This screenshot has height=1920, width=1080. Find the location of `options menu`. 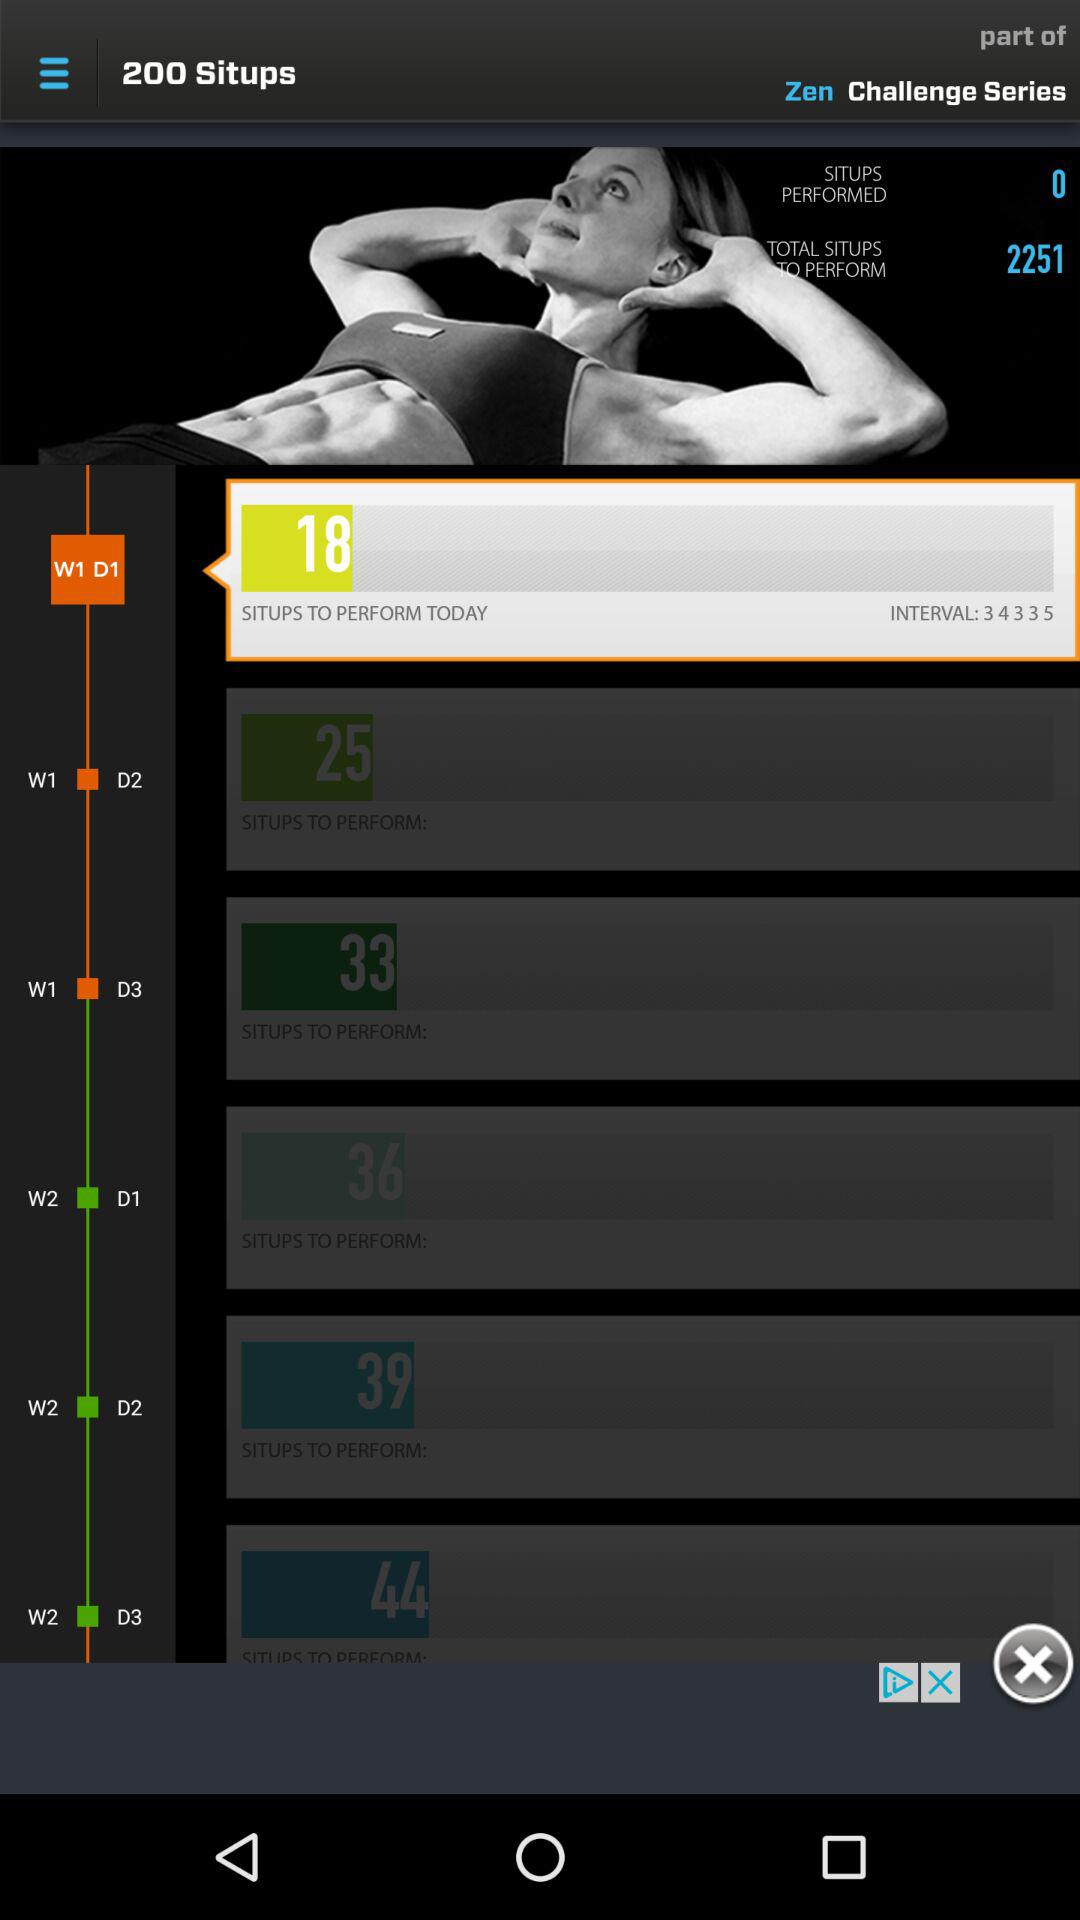

options menu is located at coordinates (54, 72).